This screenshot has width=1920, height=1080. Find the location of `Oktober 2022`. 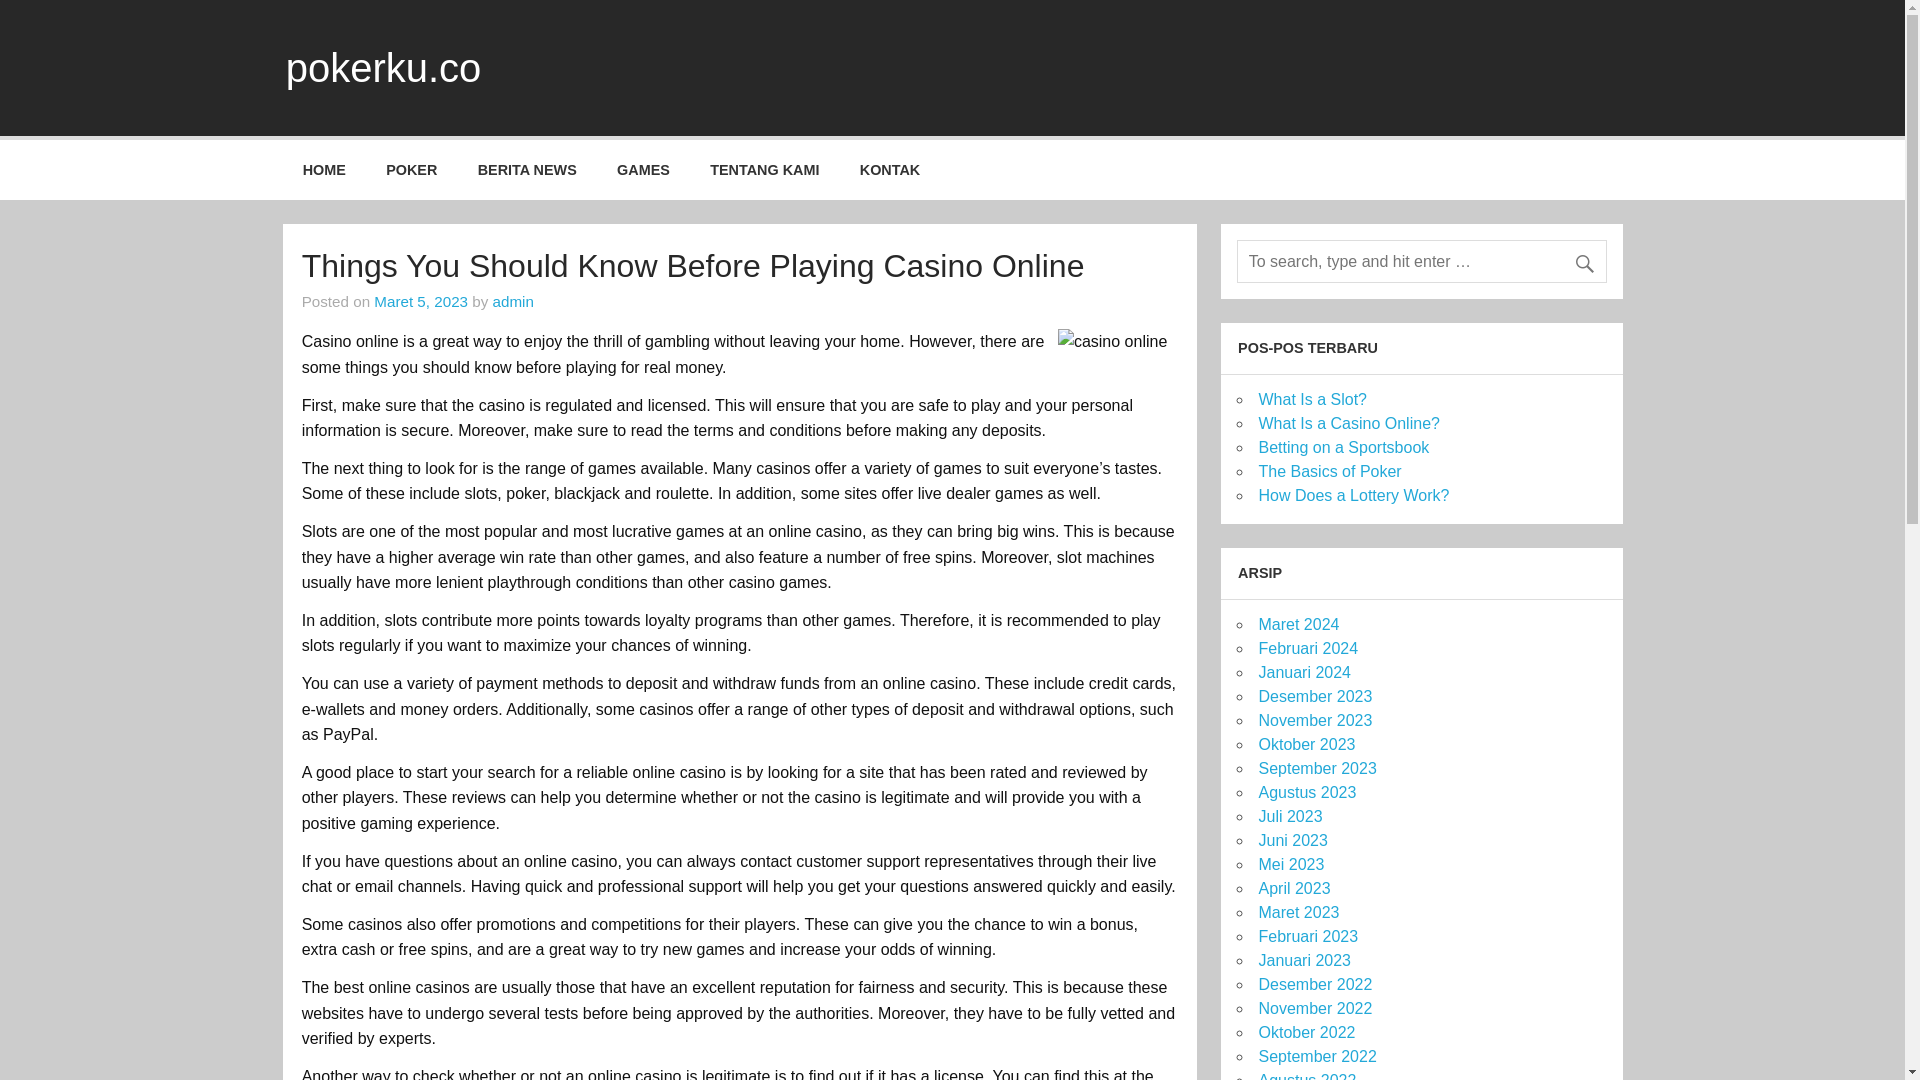

Oktober 2022 is located at coordinates (1306, 1032).